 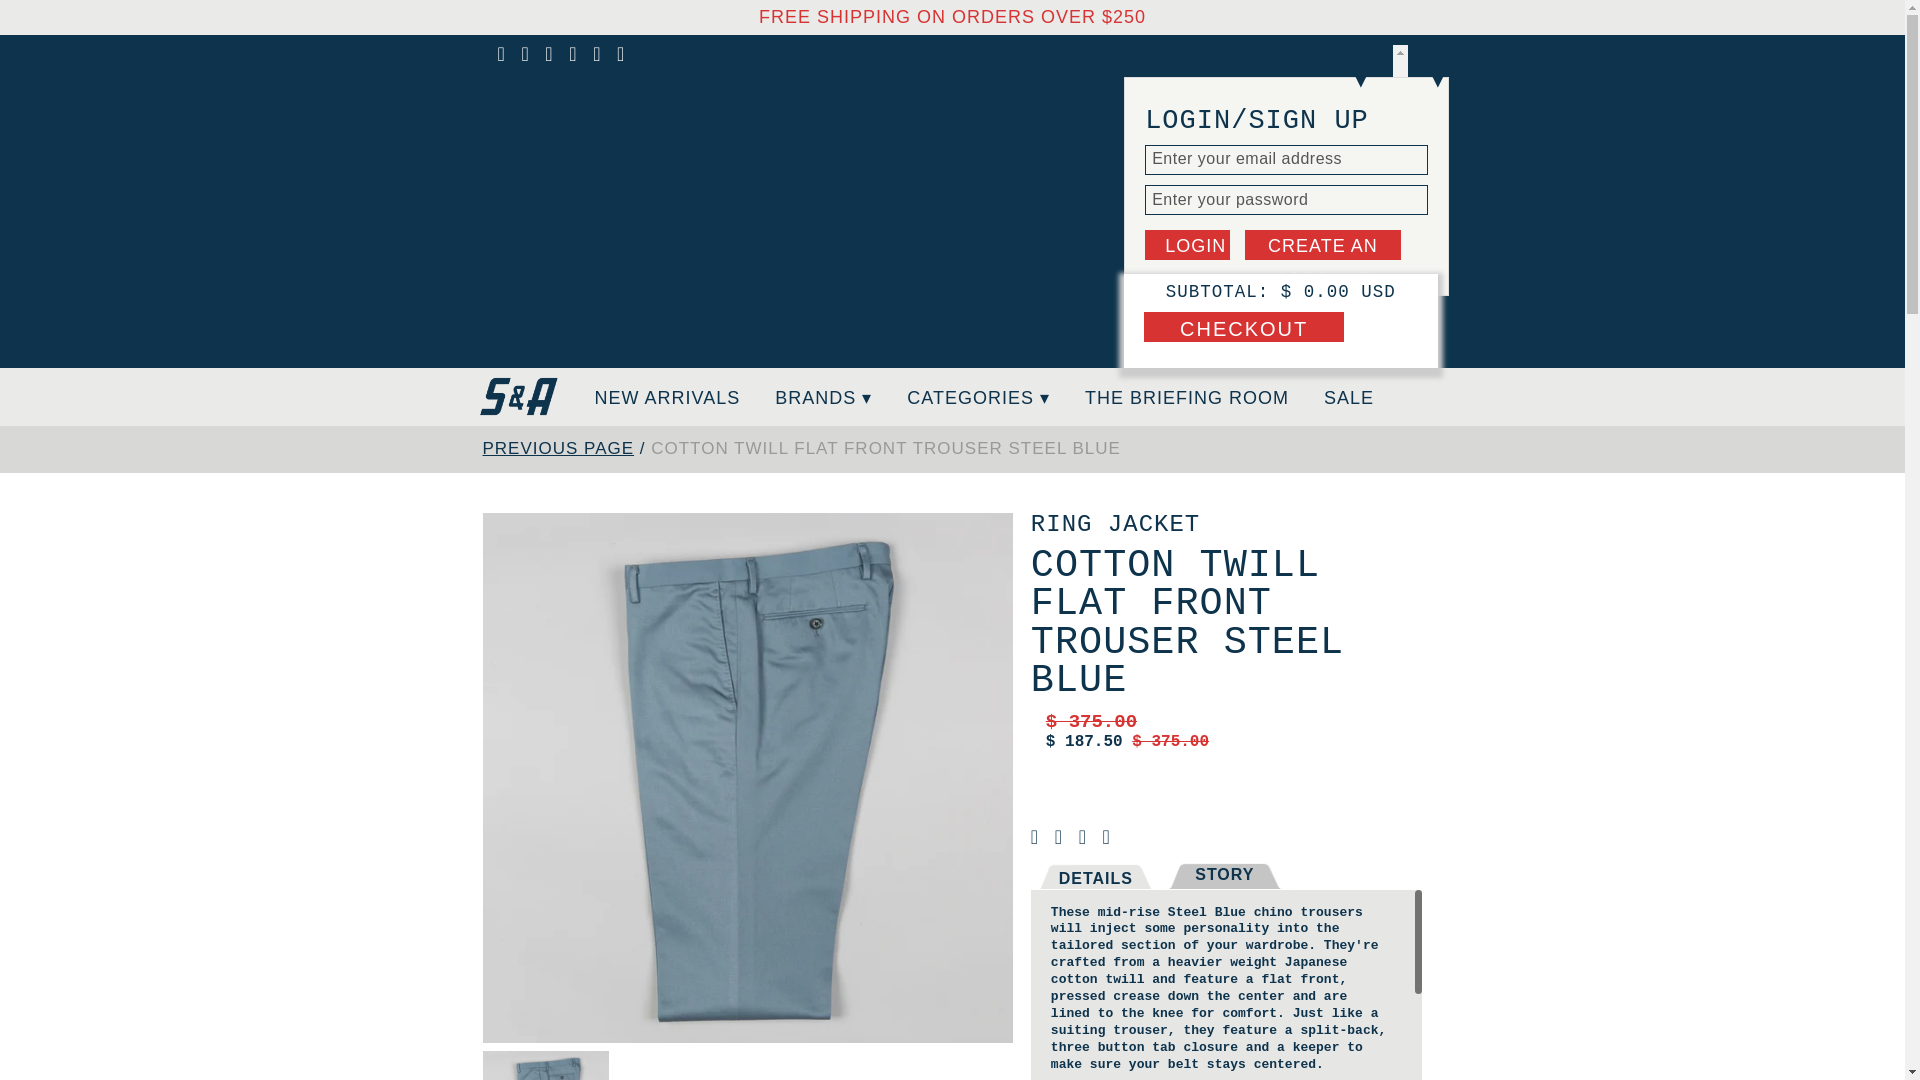 I want to click on CHECKOUT, so click(x=1244, y=327).